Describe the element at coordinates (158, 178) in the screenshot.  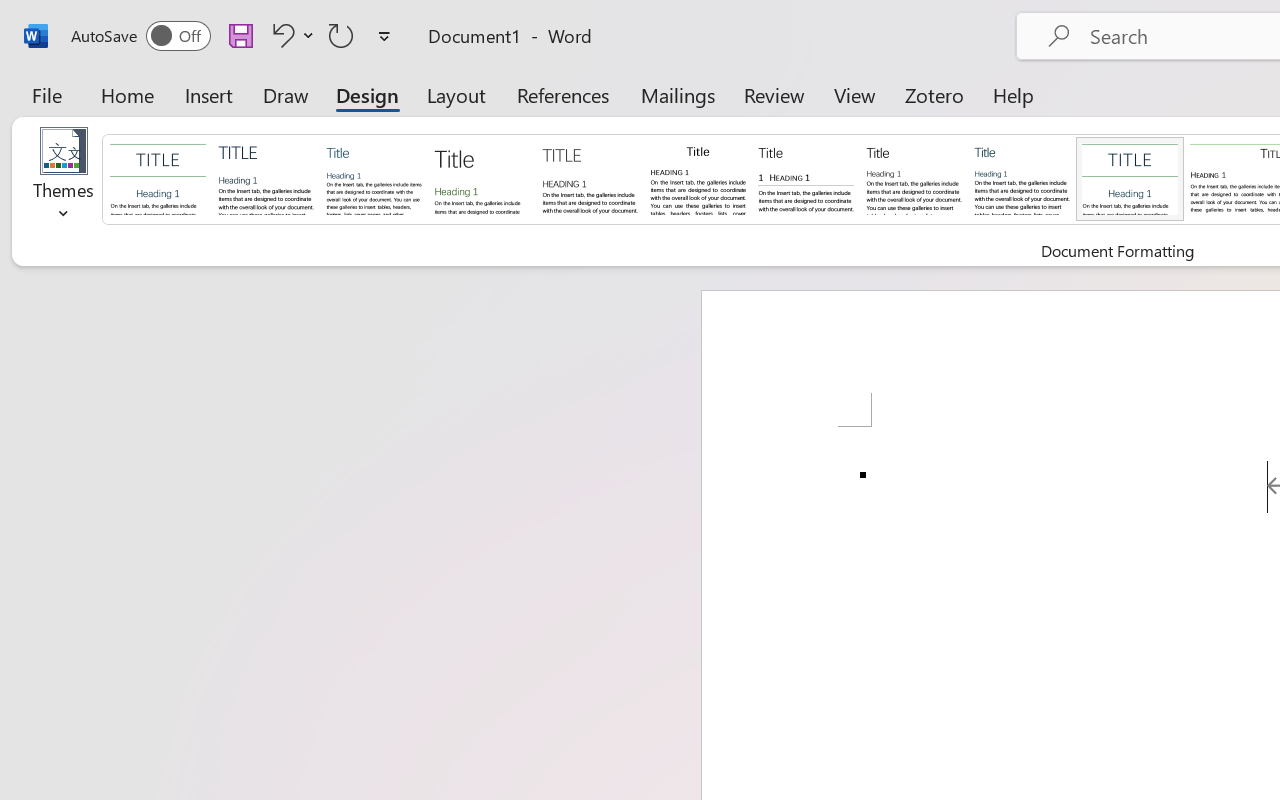
I see `Document` at that location.